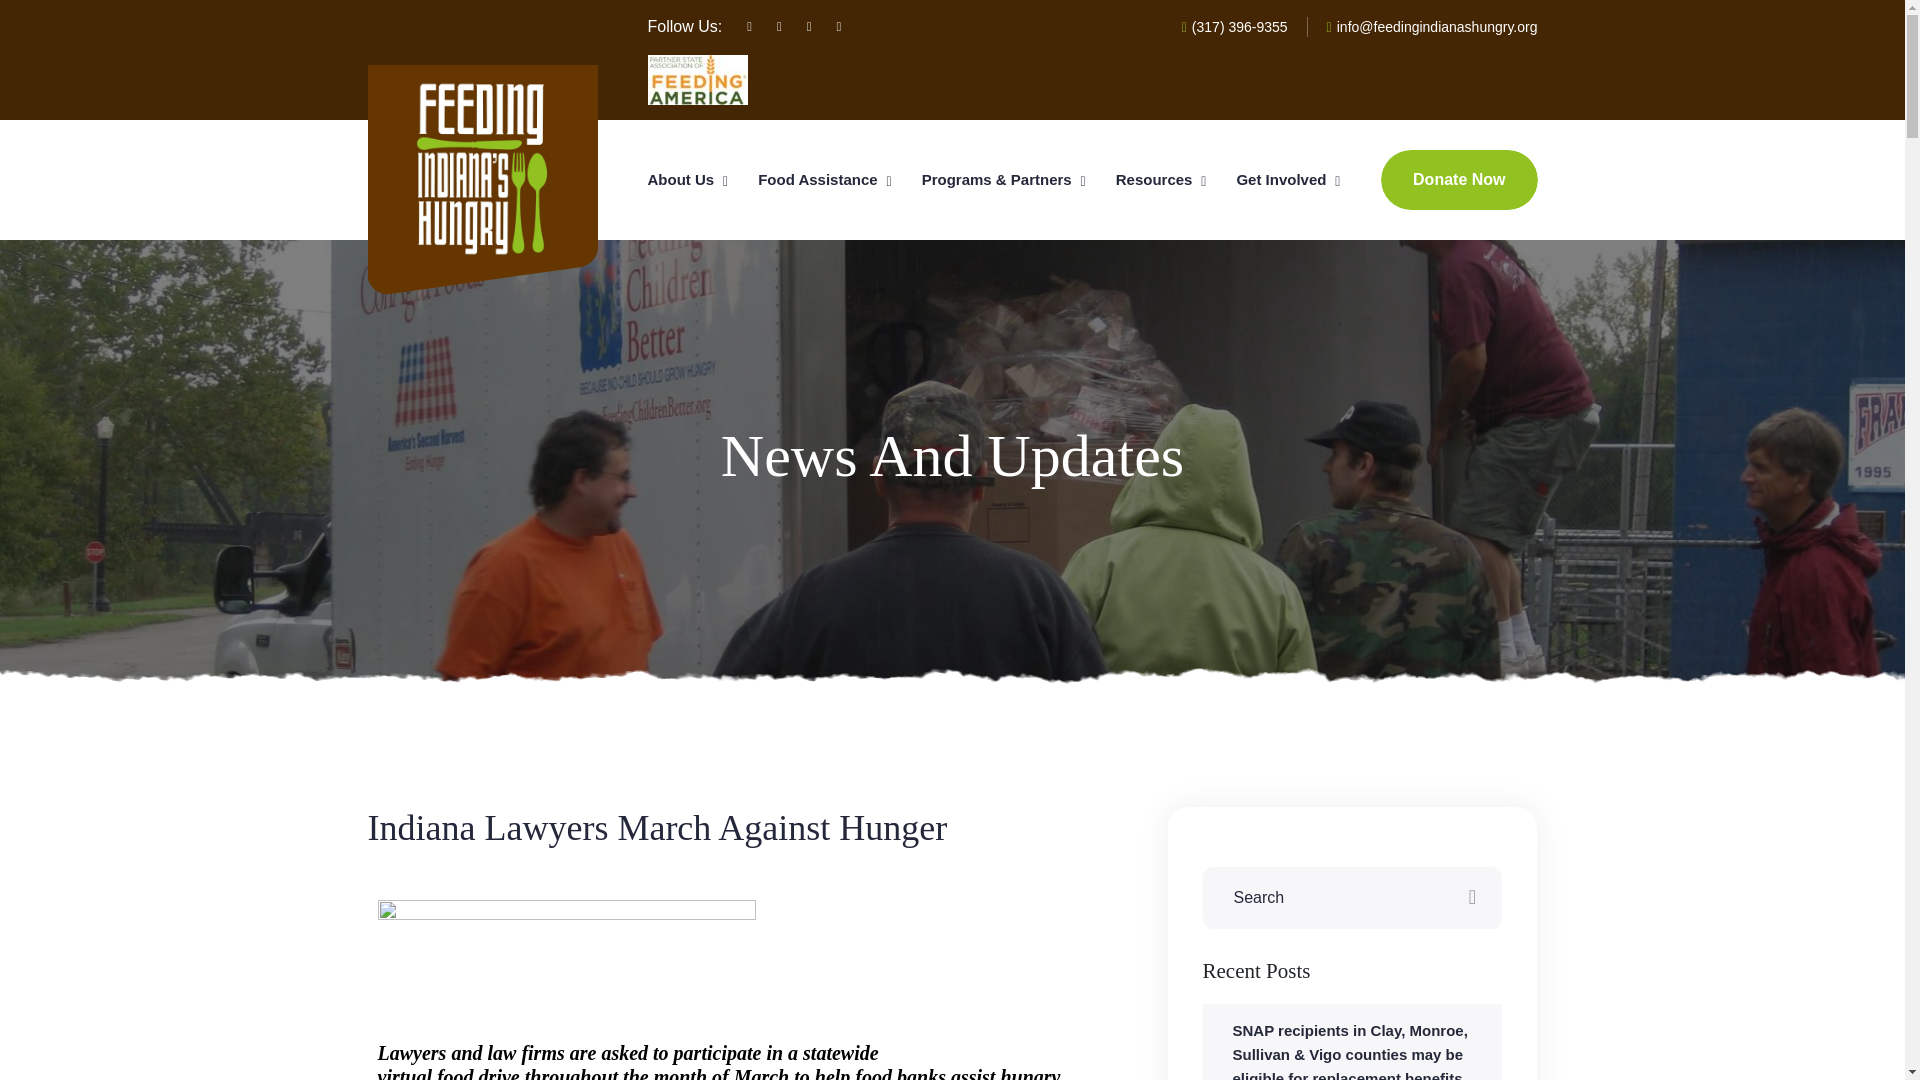  What do you see at coordinates (681, 180) in the screenshot?
I see `About Us` at bounding box center [681, 180].